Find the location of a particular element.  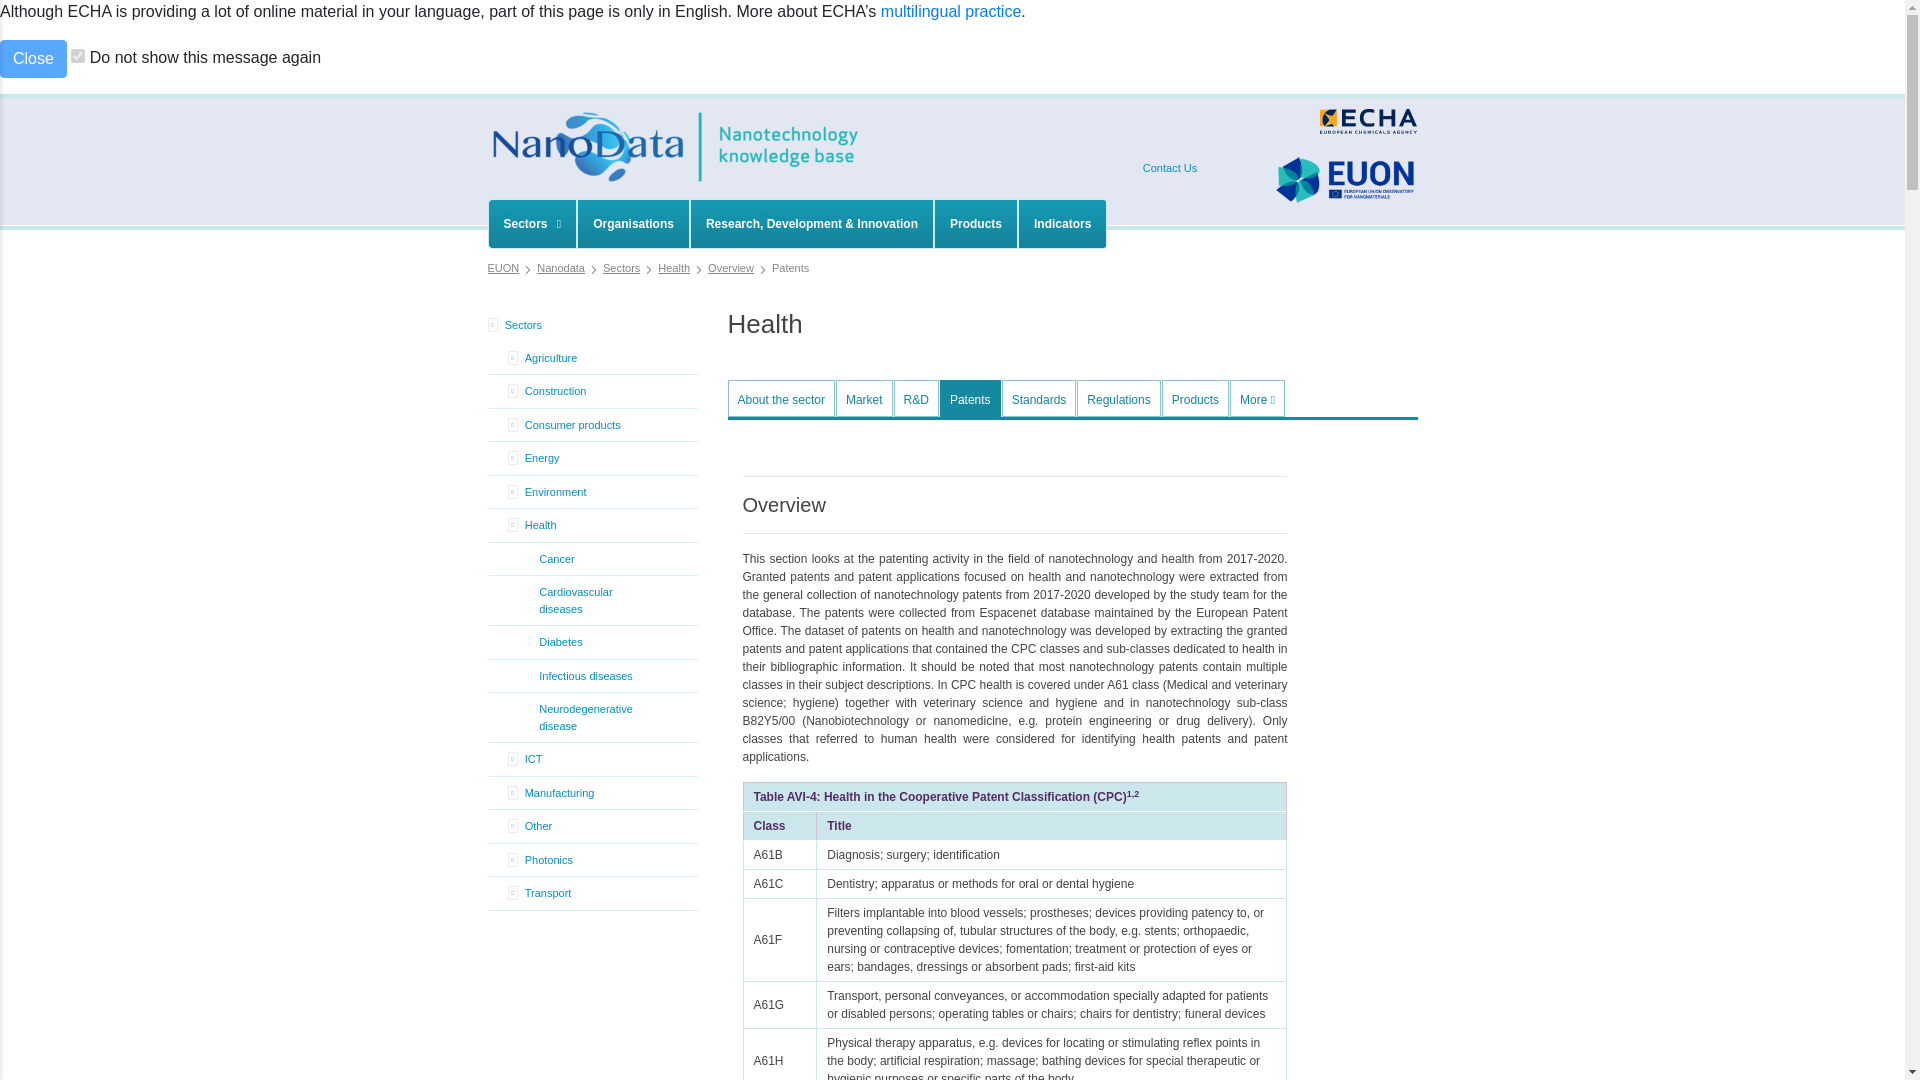

Products is located at coordinates (975, 224).